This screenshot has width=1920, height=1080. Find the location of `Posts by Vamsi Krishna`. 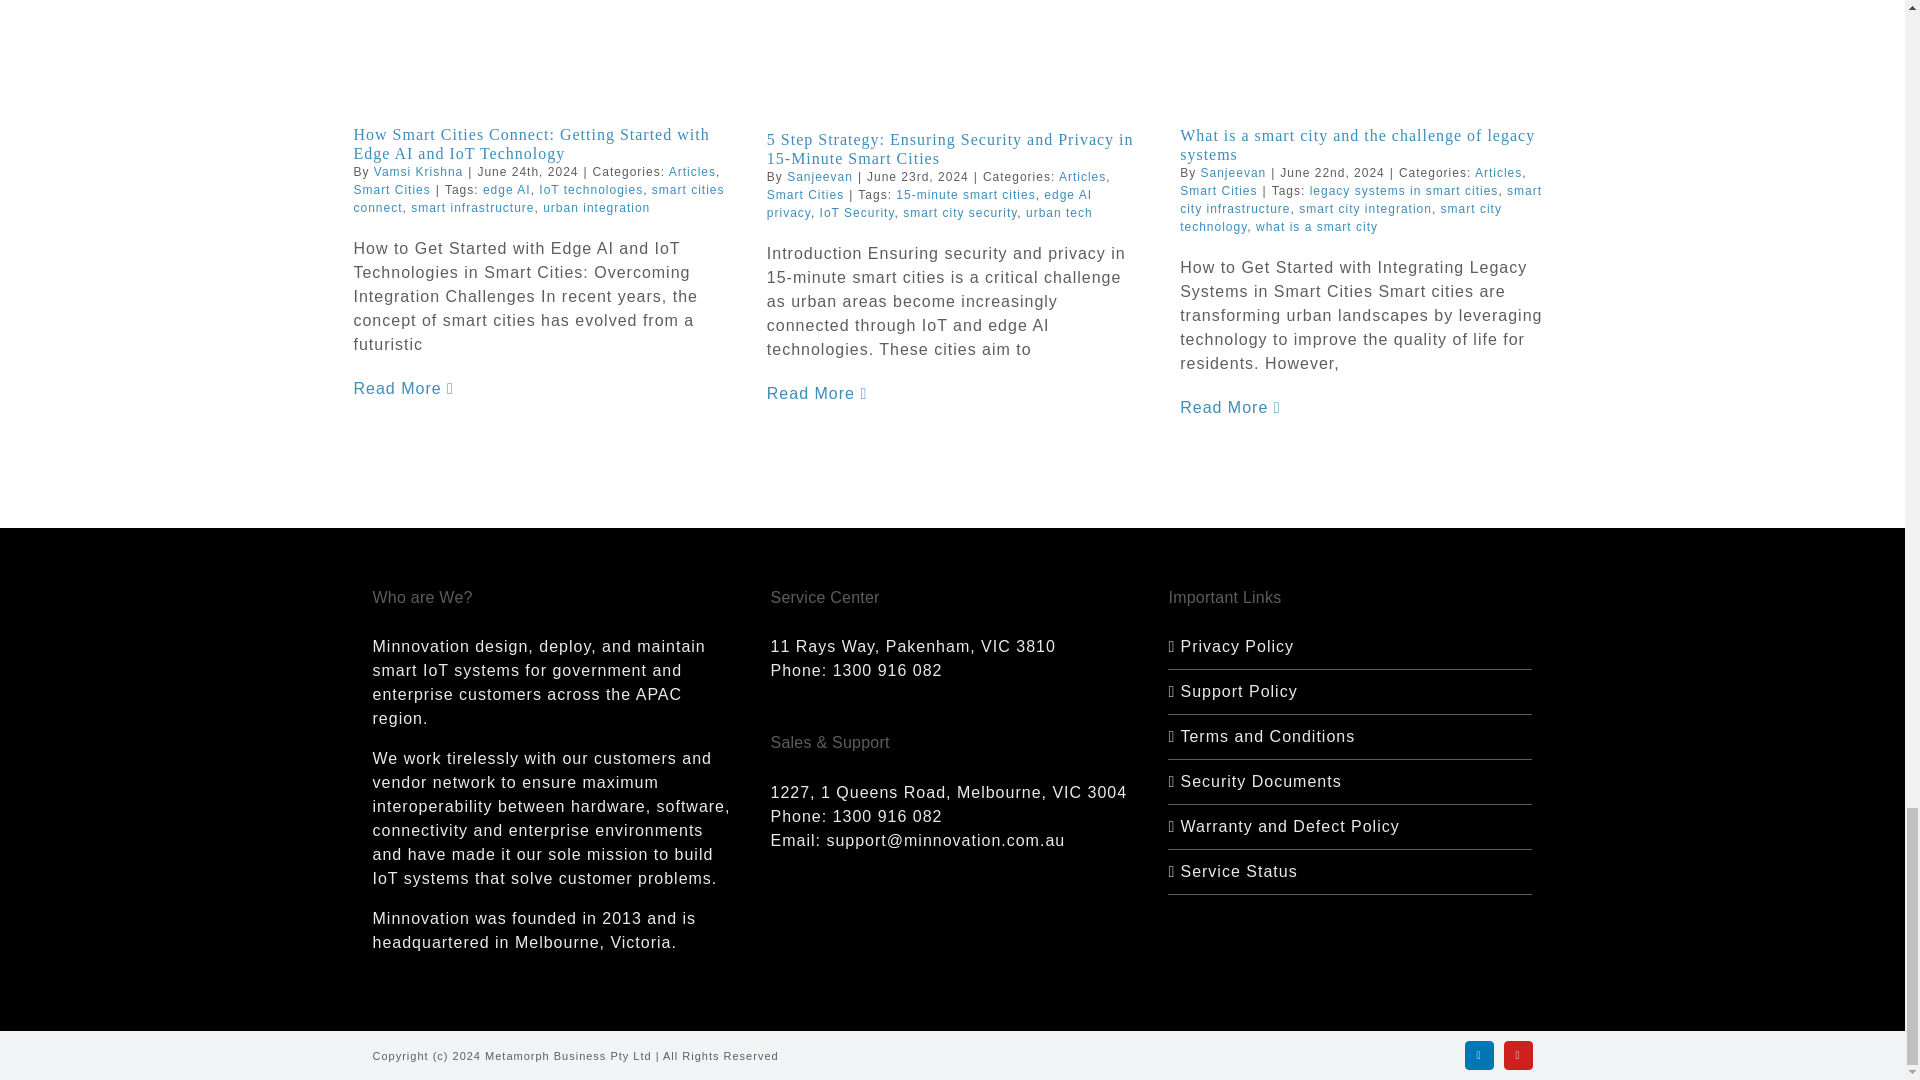

Posts by Vamsi Krishna is located at coordinates (418, 172).